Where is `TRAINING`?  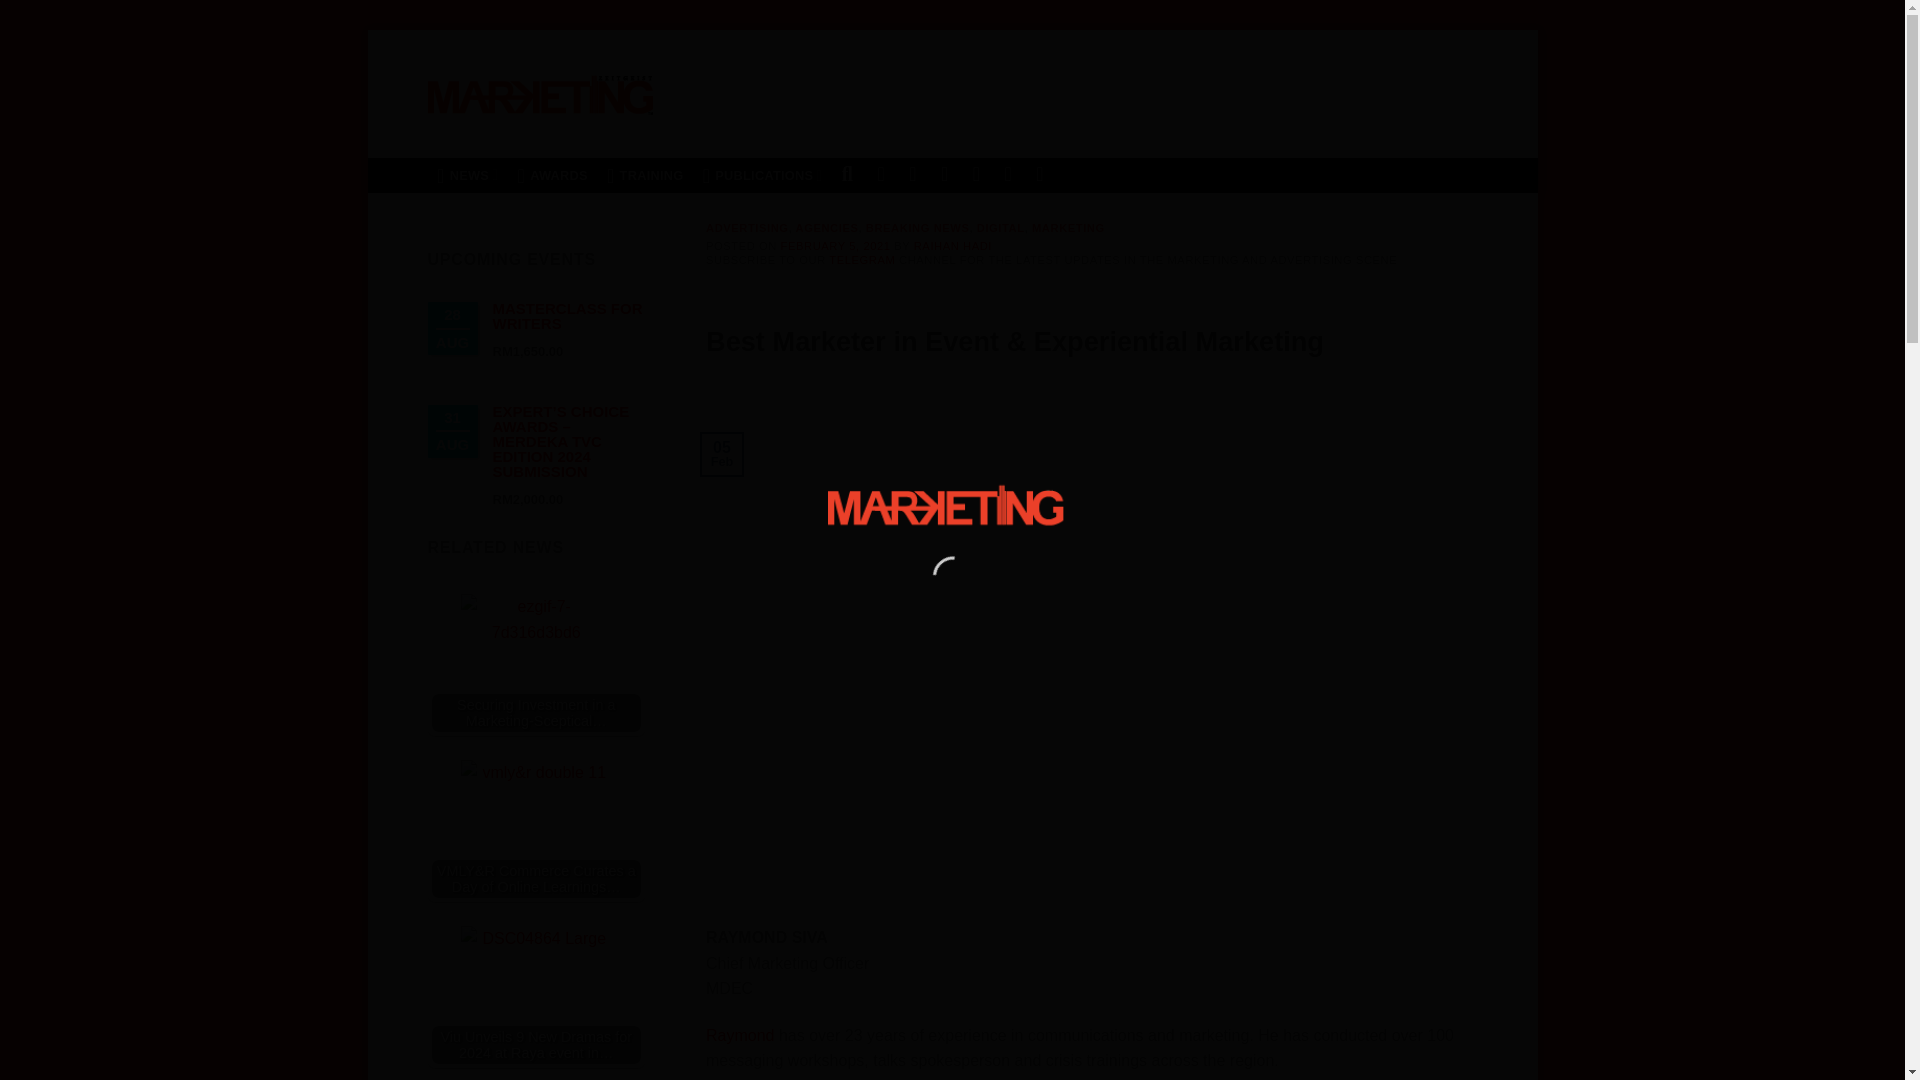 TRAINING is located at coordinates (645, 176).